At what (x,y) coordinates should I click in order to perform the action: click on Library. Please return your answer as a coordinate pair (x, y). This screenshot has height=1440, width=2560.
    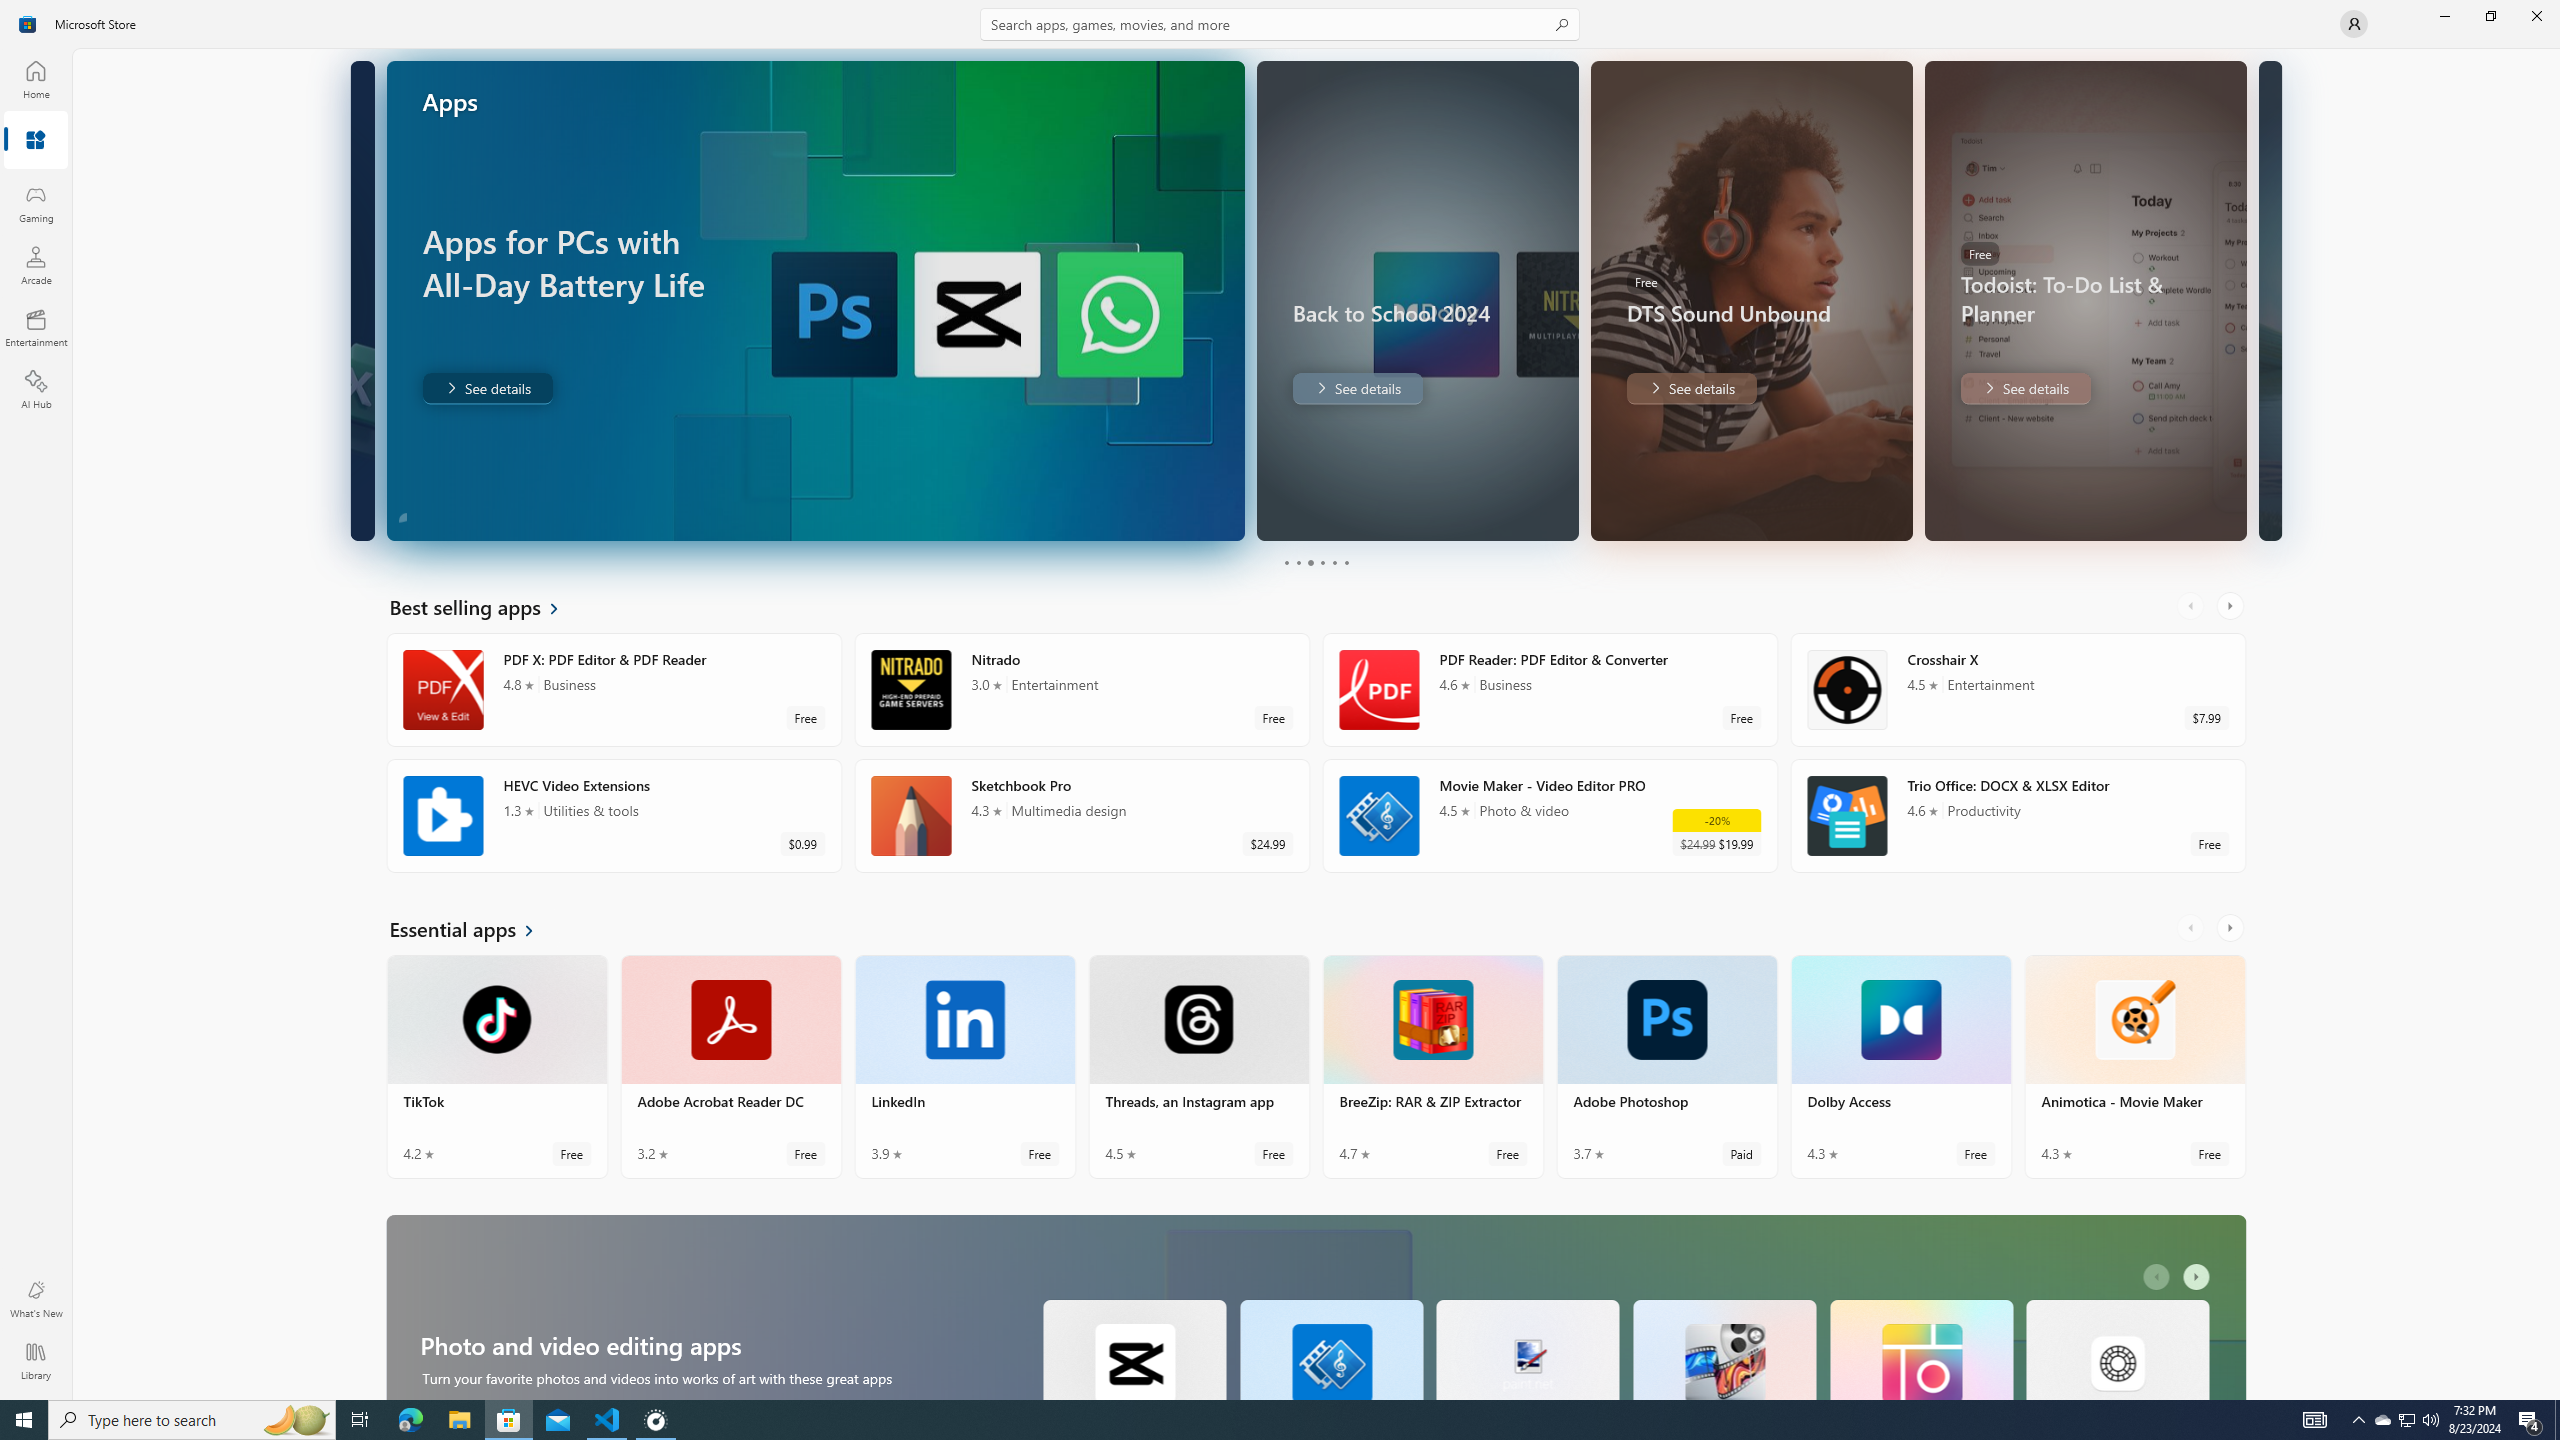
    Looking at the image, I should click on (36, 1361).